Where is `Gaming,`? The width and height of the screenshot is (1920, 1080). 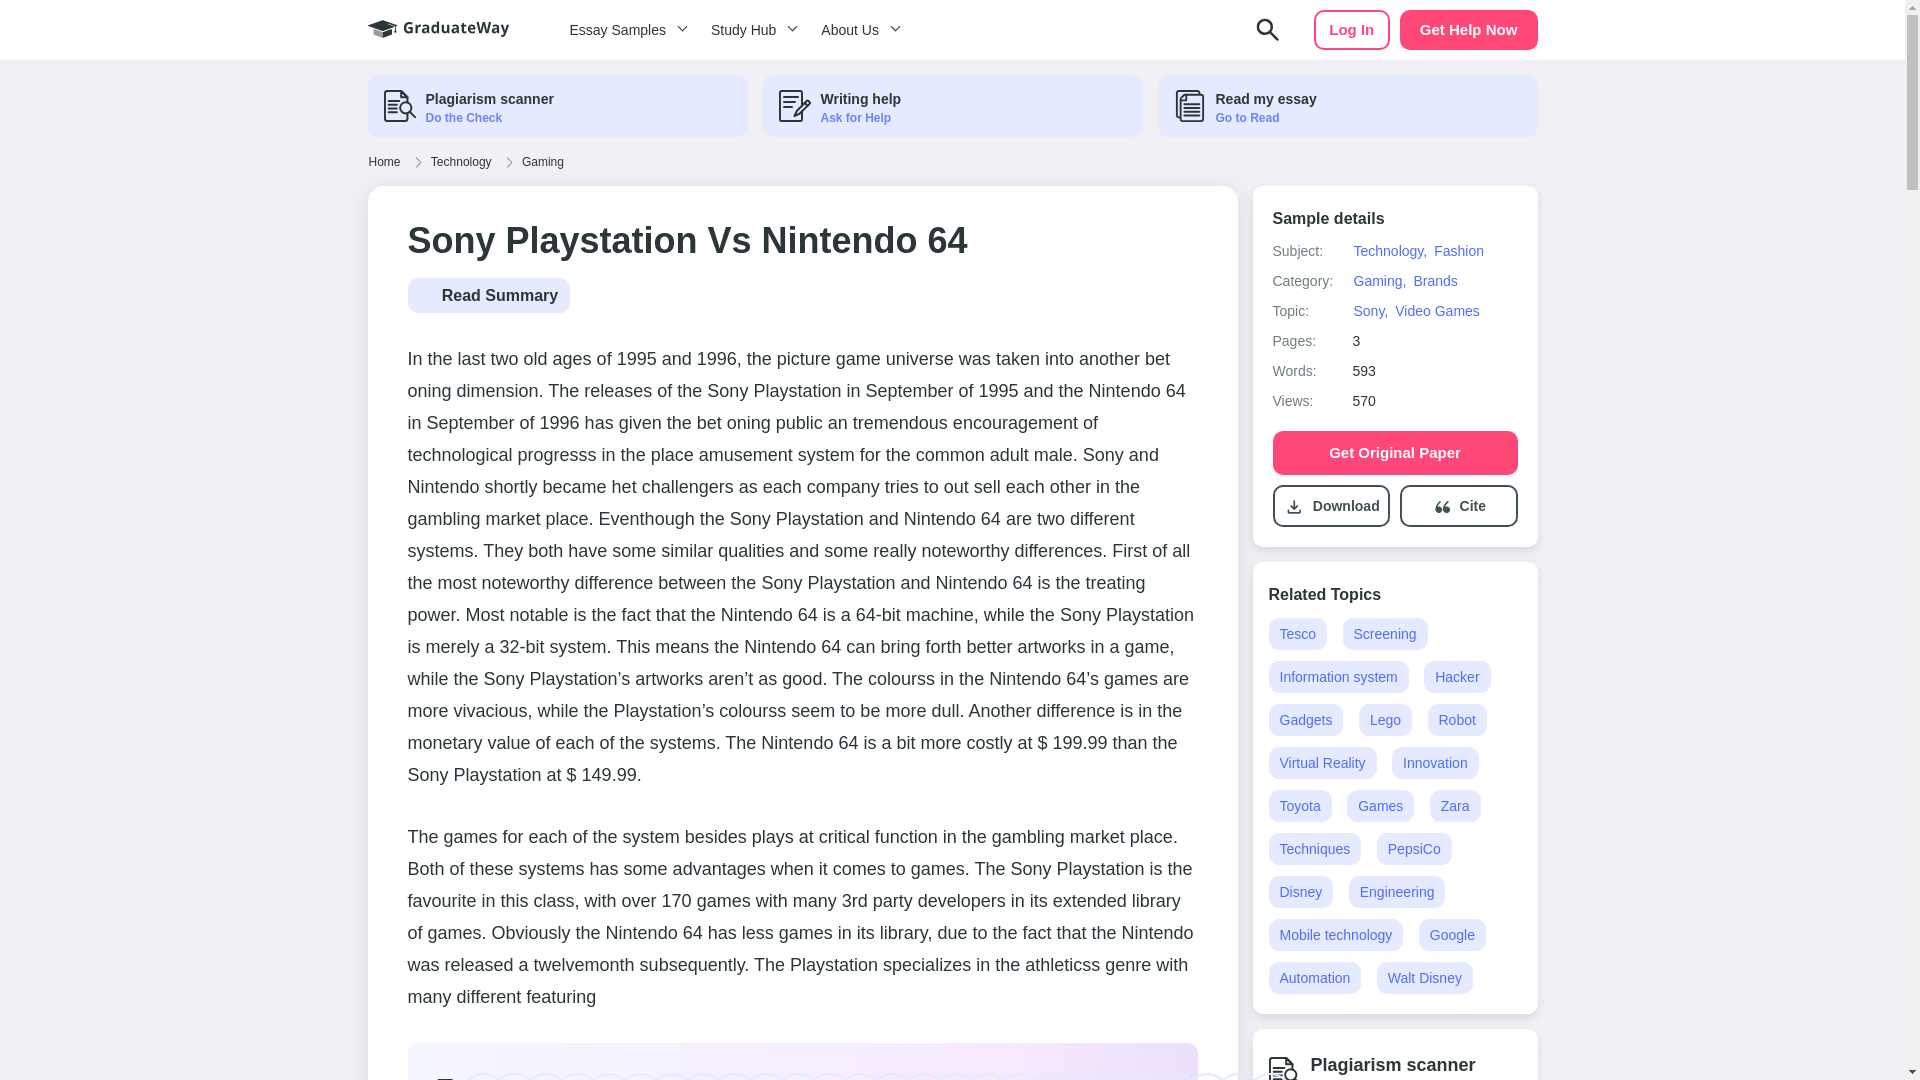
Gaming, is located at coordinates (1379, 281).